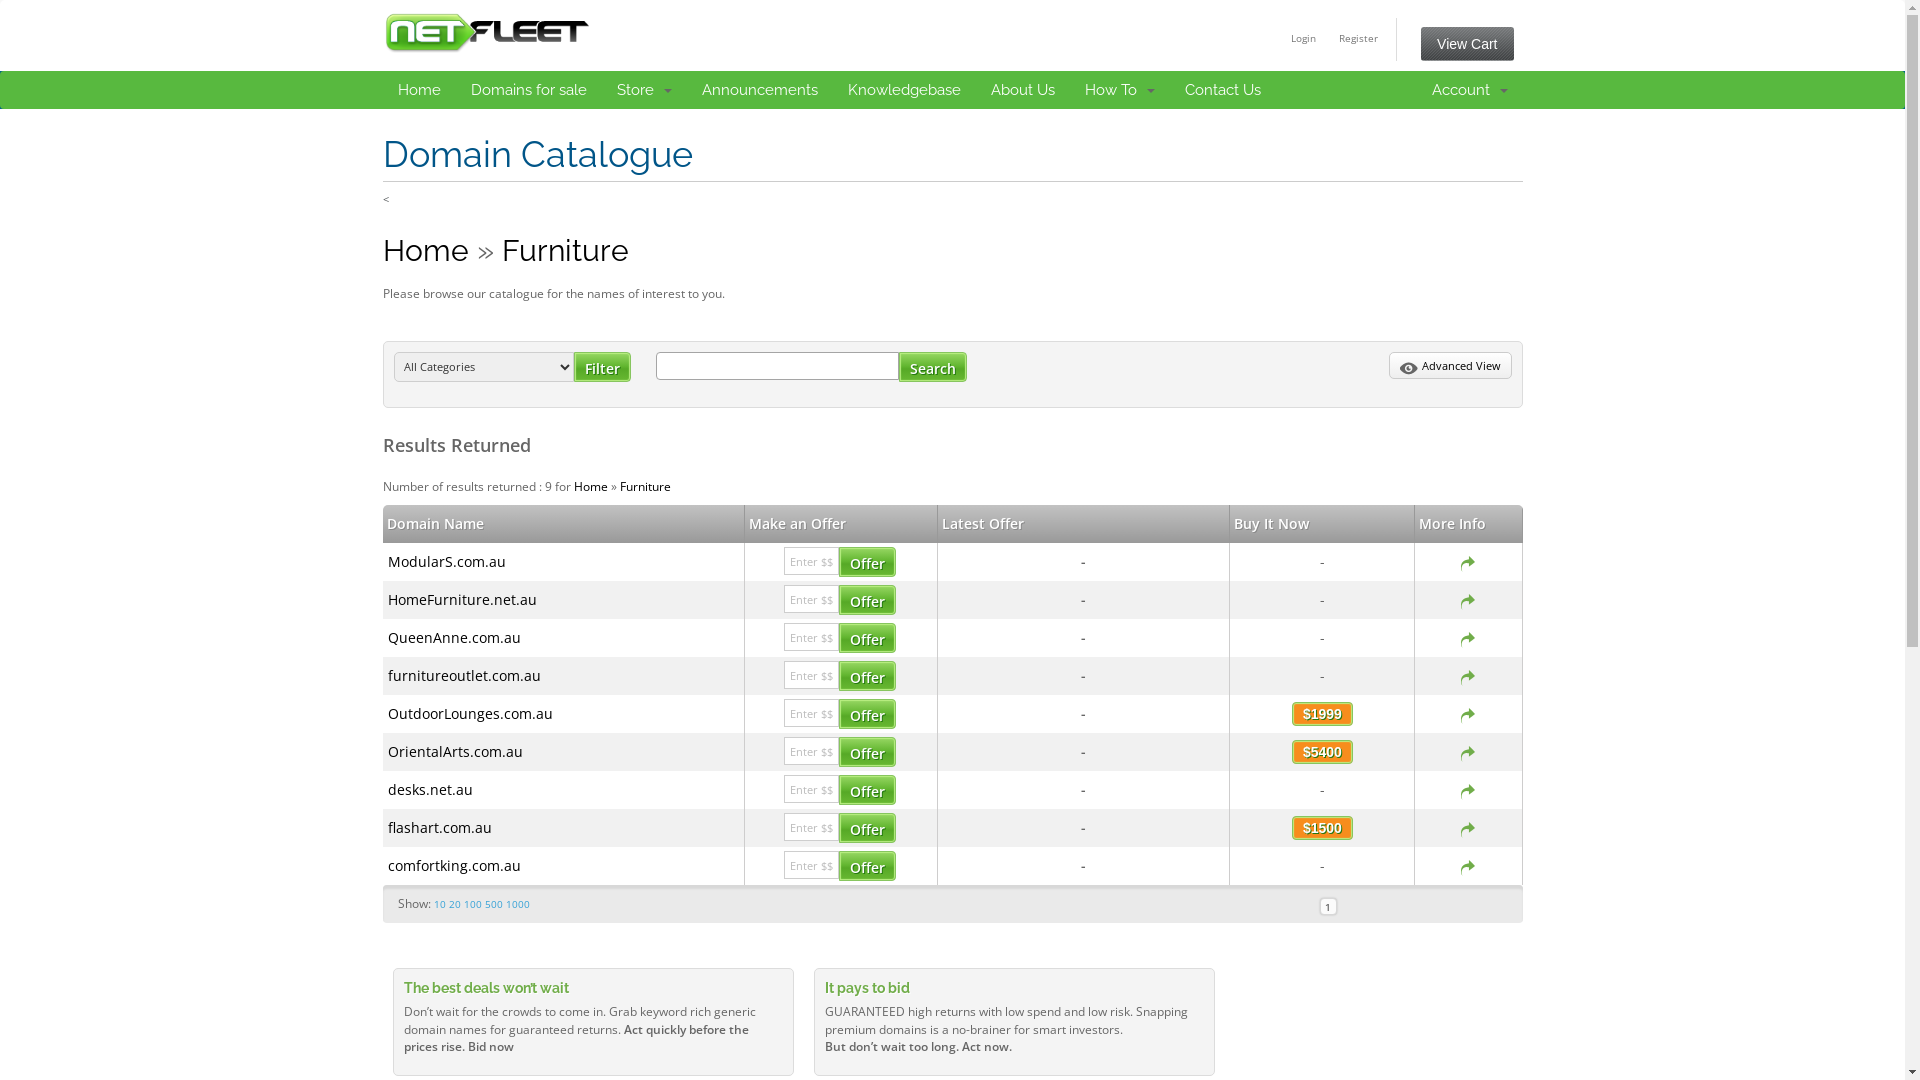 The width and height of the screenshot is (1920, 1080). I want to click on View OutdoorLounges.com.au, so click(1468, 714).